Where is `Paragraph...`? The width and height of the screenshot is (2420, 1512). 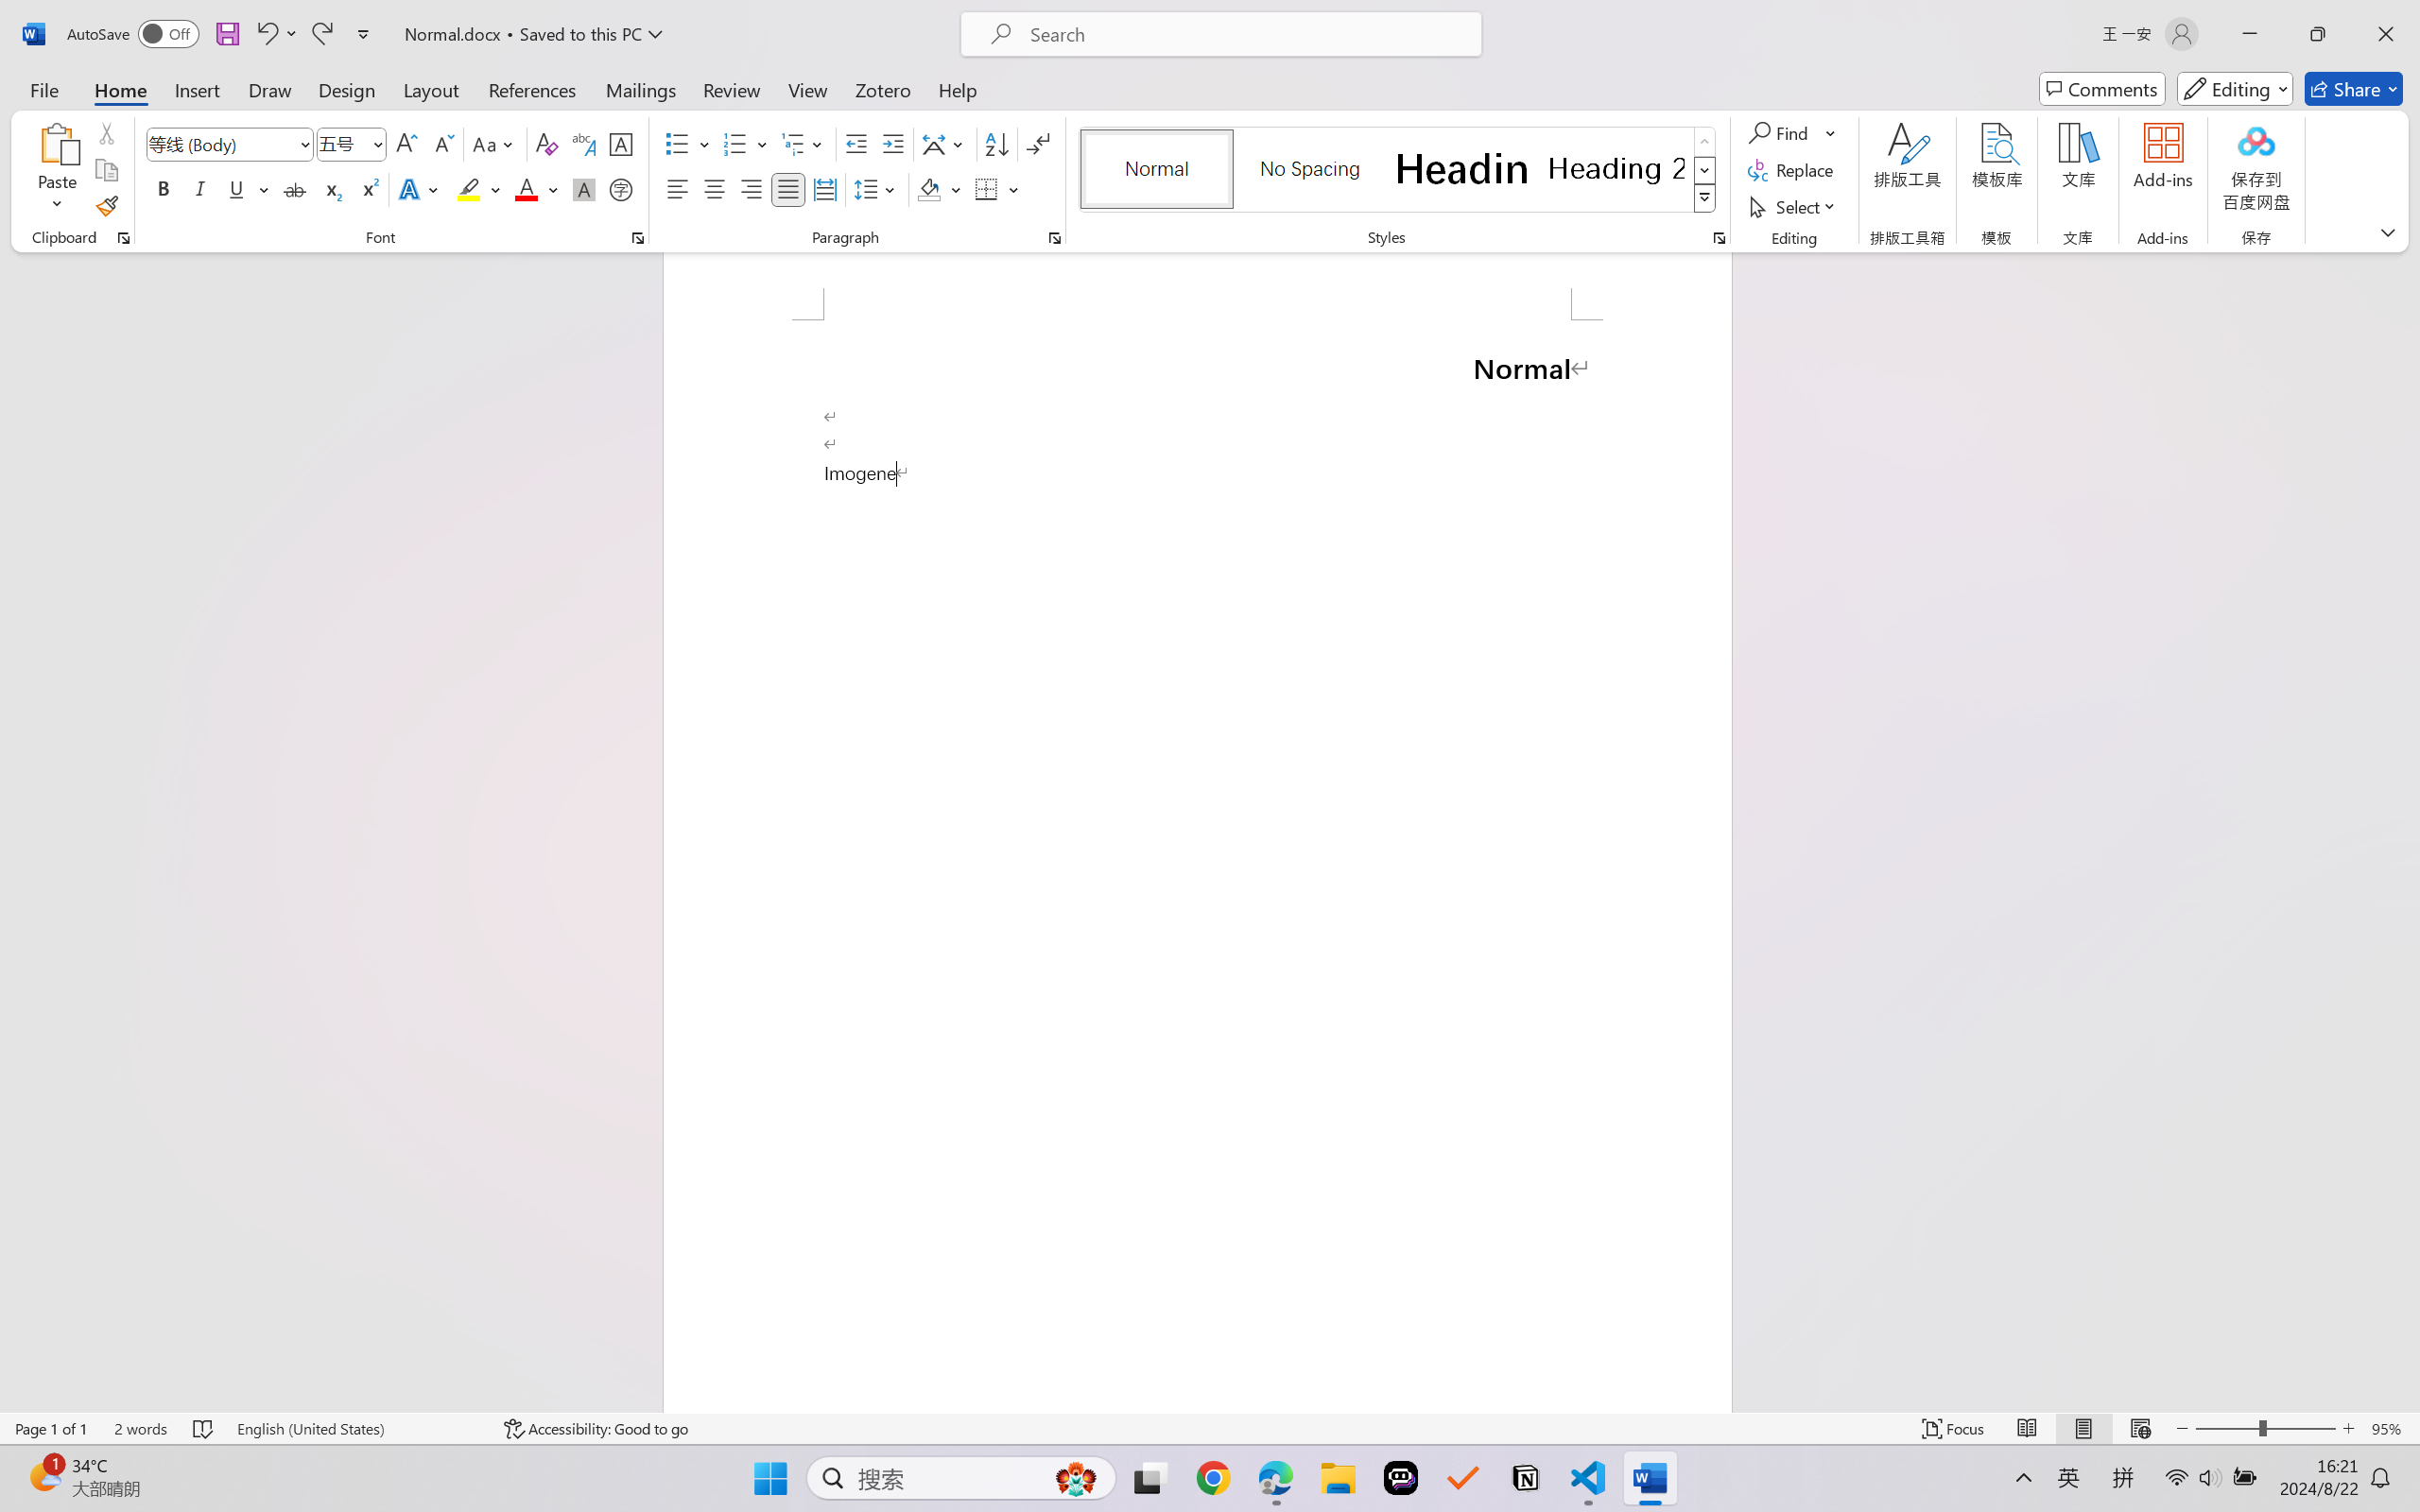 Paragraph... is located at coordinates (1055, 238).